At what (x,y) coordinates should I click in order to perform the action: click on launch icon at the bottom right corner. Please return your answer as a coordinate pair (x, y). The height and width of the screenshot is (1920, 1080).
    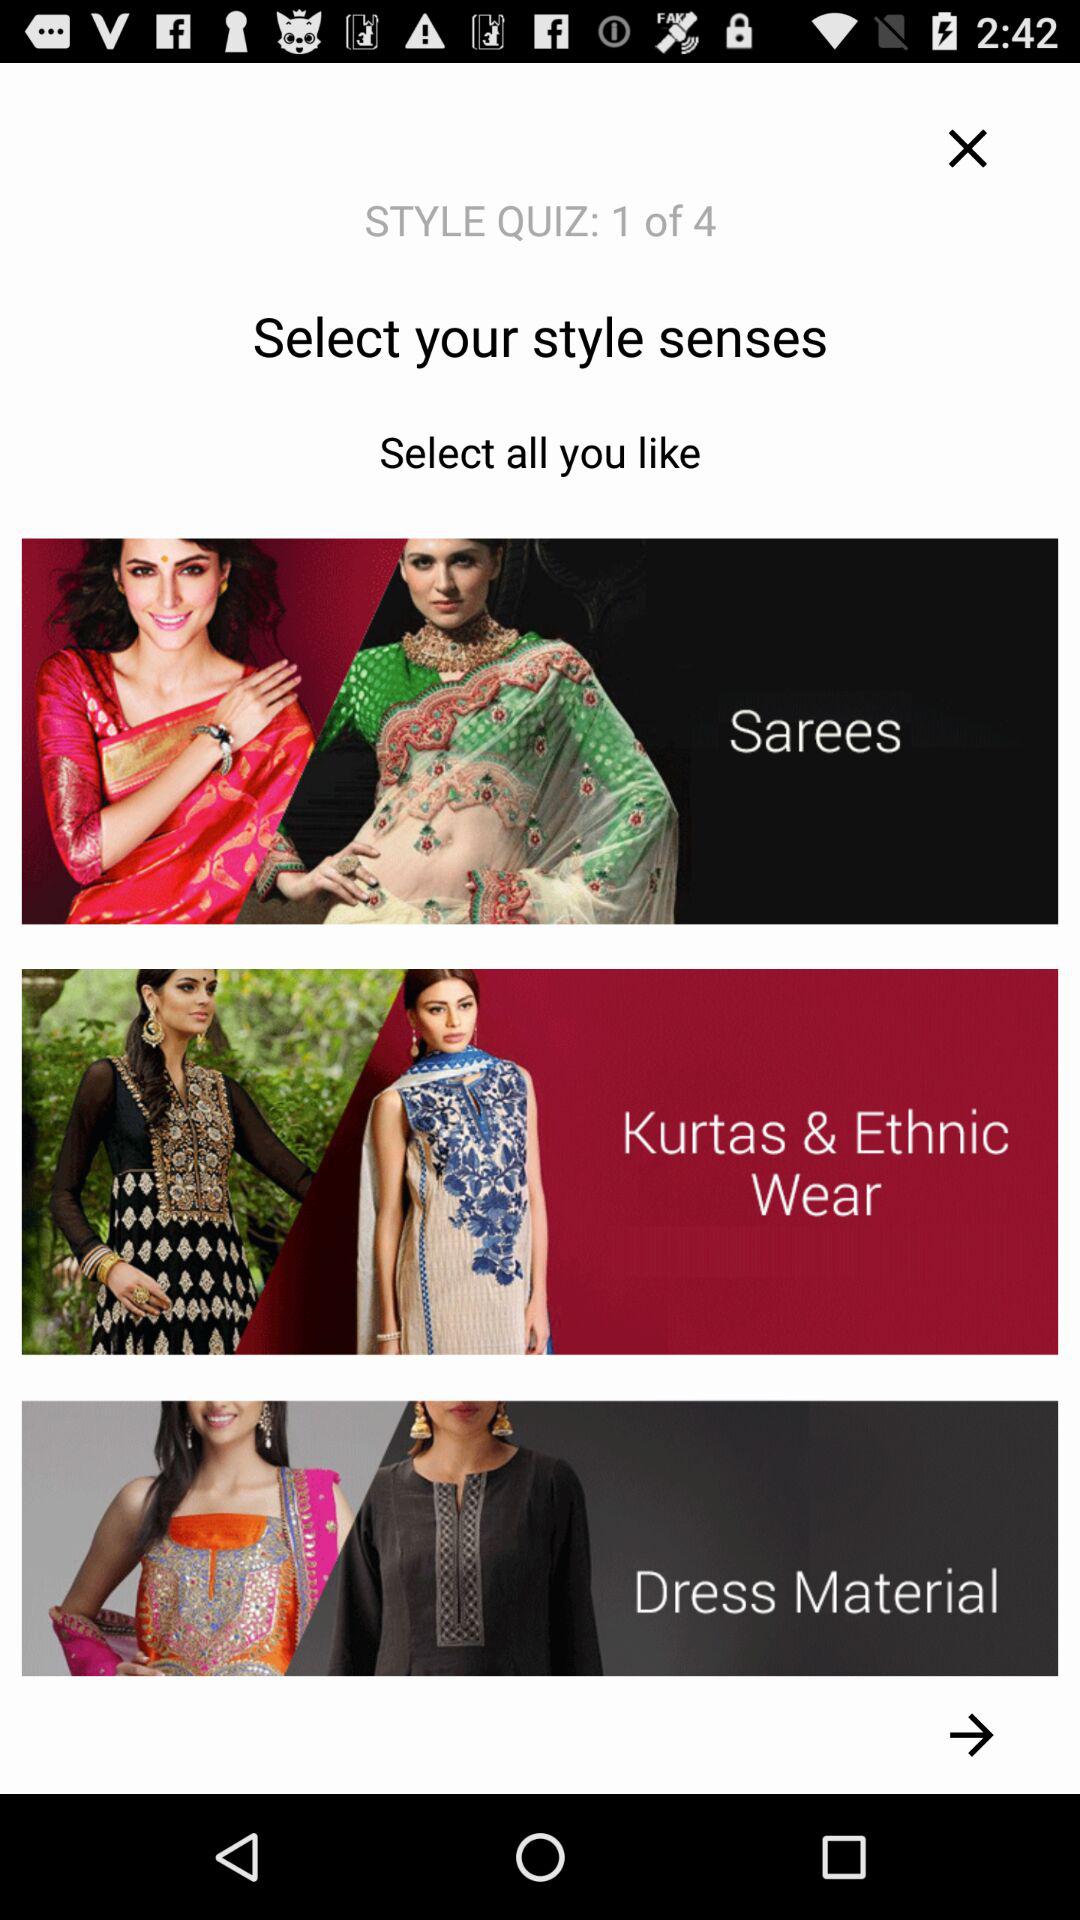
    Looking at the image, I should click on (972, 1734).